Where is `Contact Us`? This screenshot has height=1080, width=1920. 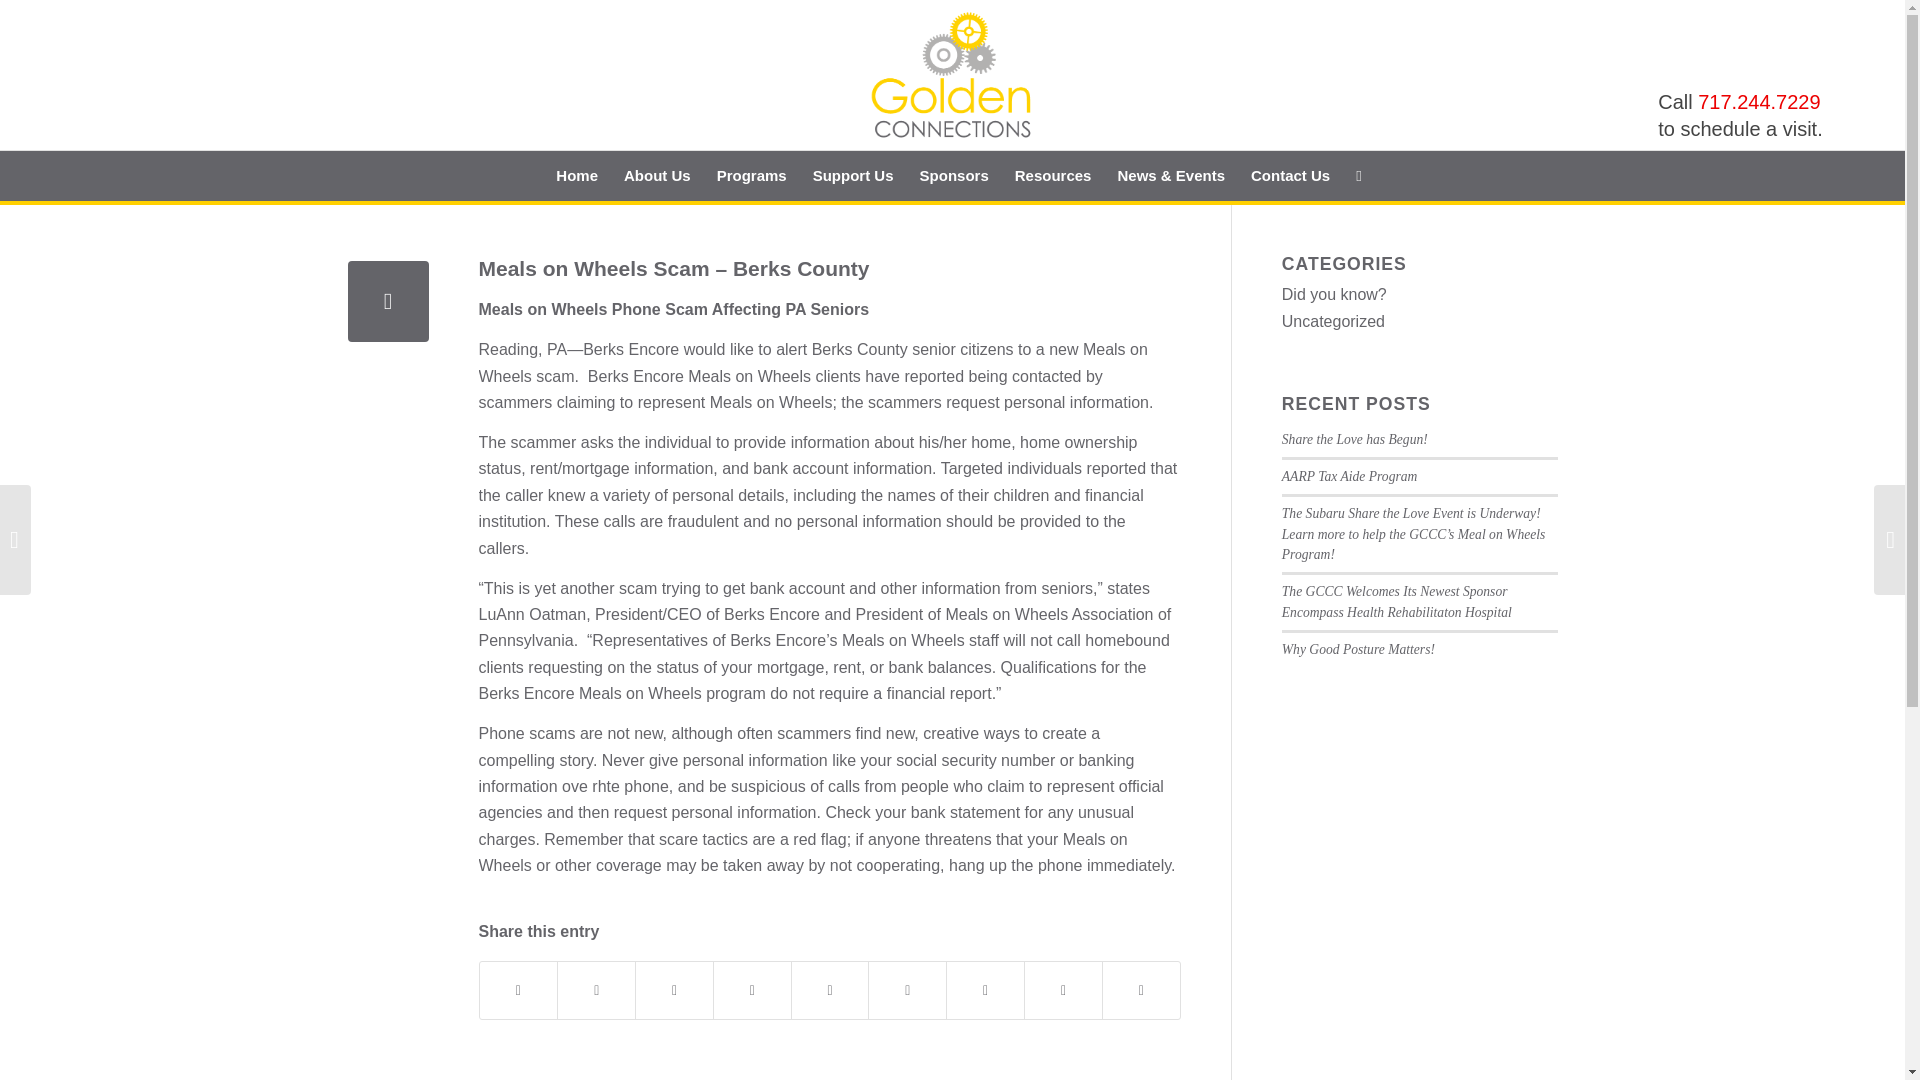 Contact Us is located at coordinates (1290, 176).